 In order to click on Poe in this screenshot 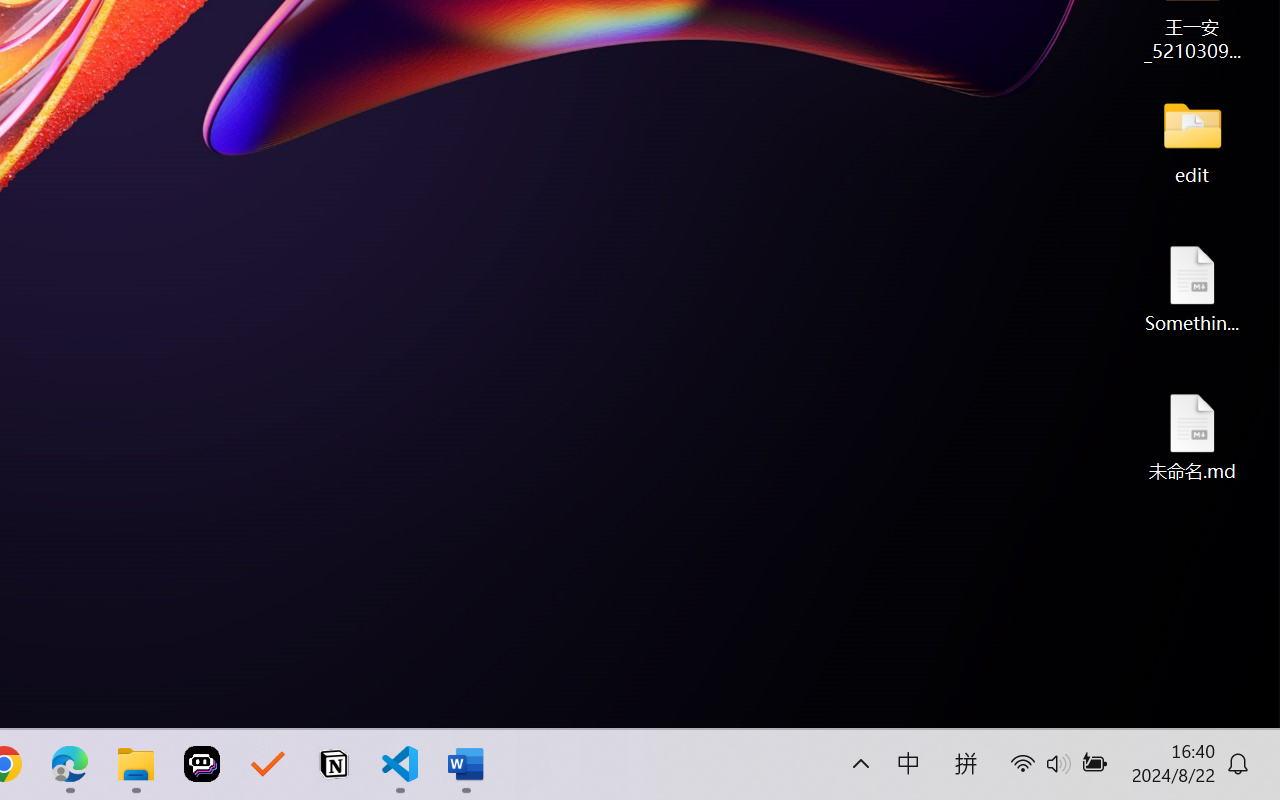, I will do `click(202, 764)`.